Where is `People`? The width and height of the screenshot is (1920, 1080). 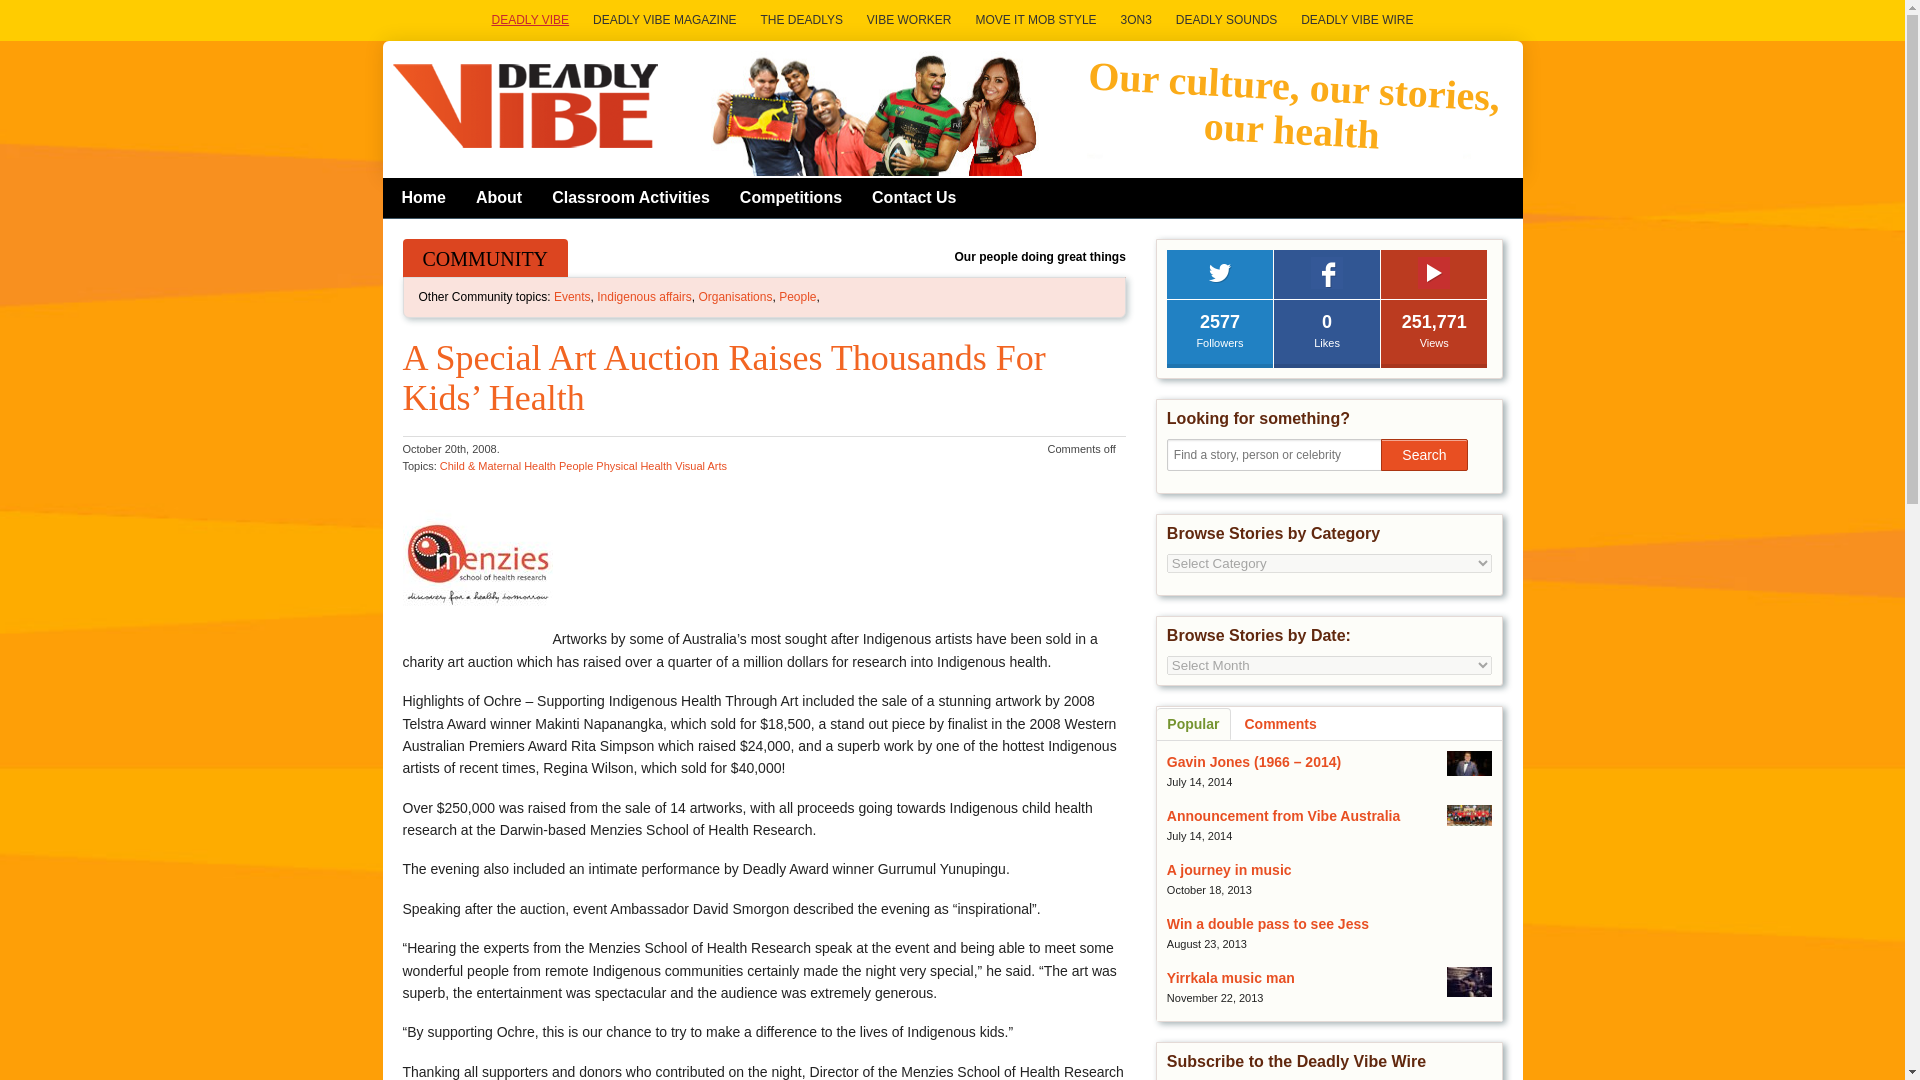 People is located at coordinates (576, 466).